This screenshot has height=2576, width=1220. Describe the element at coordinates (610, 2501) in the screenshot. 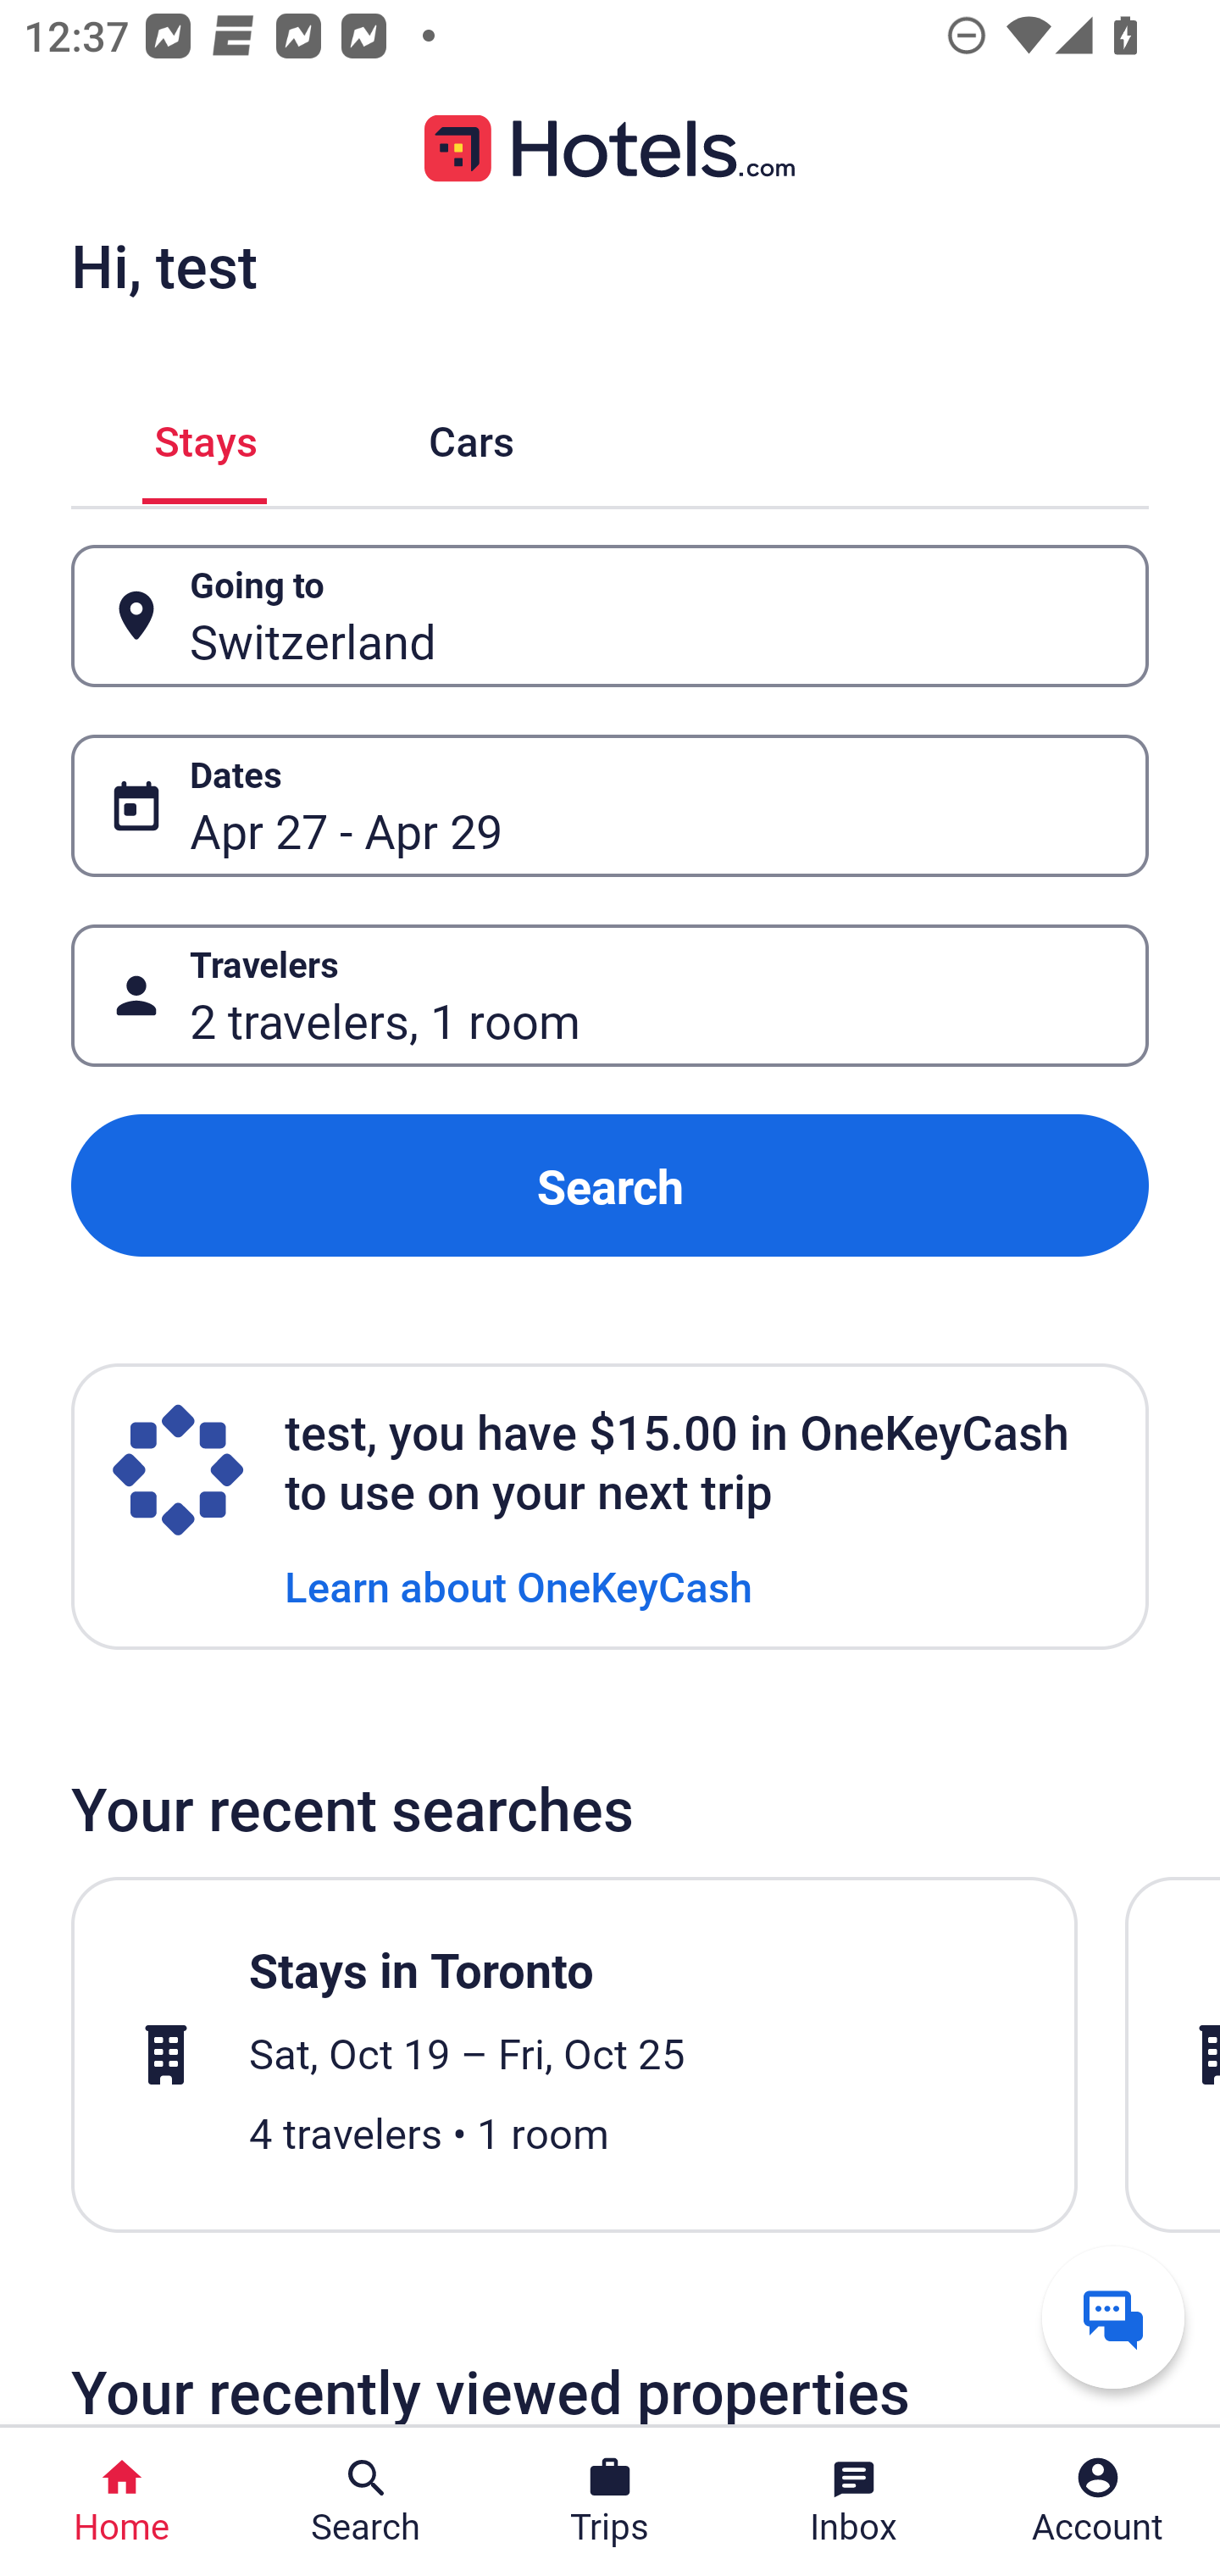

I see `Trips Trips Button` at that location.